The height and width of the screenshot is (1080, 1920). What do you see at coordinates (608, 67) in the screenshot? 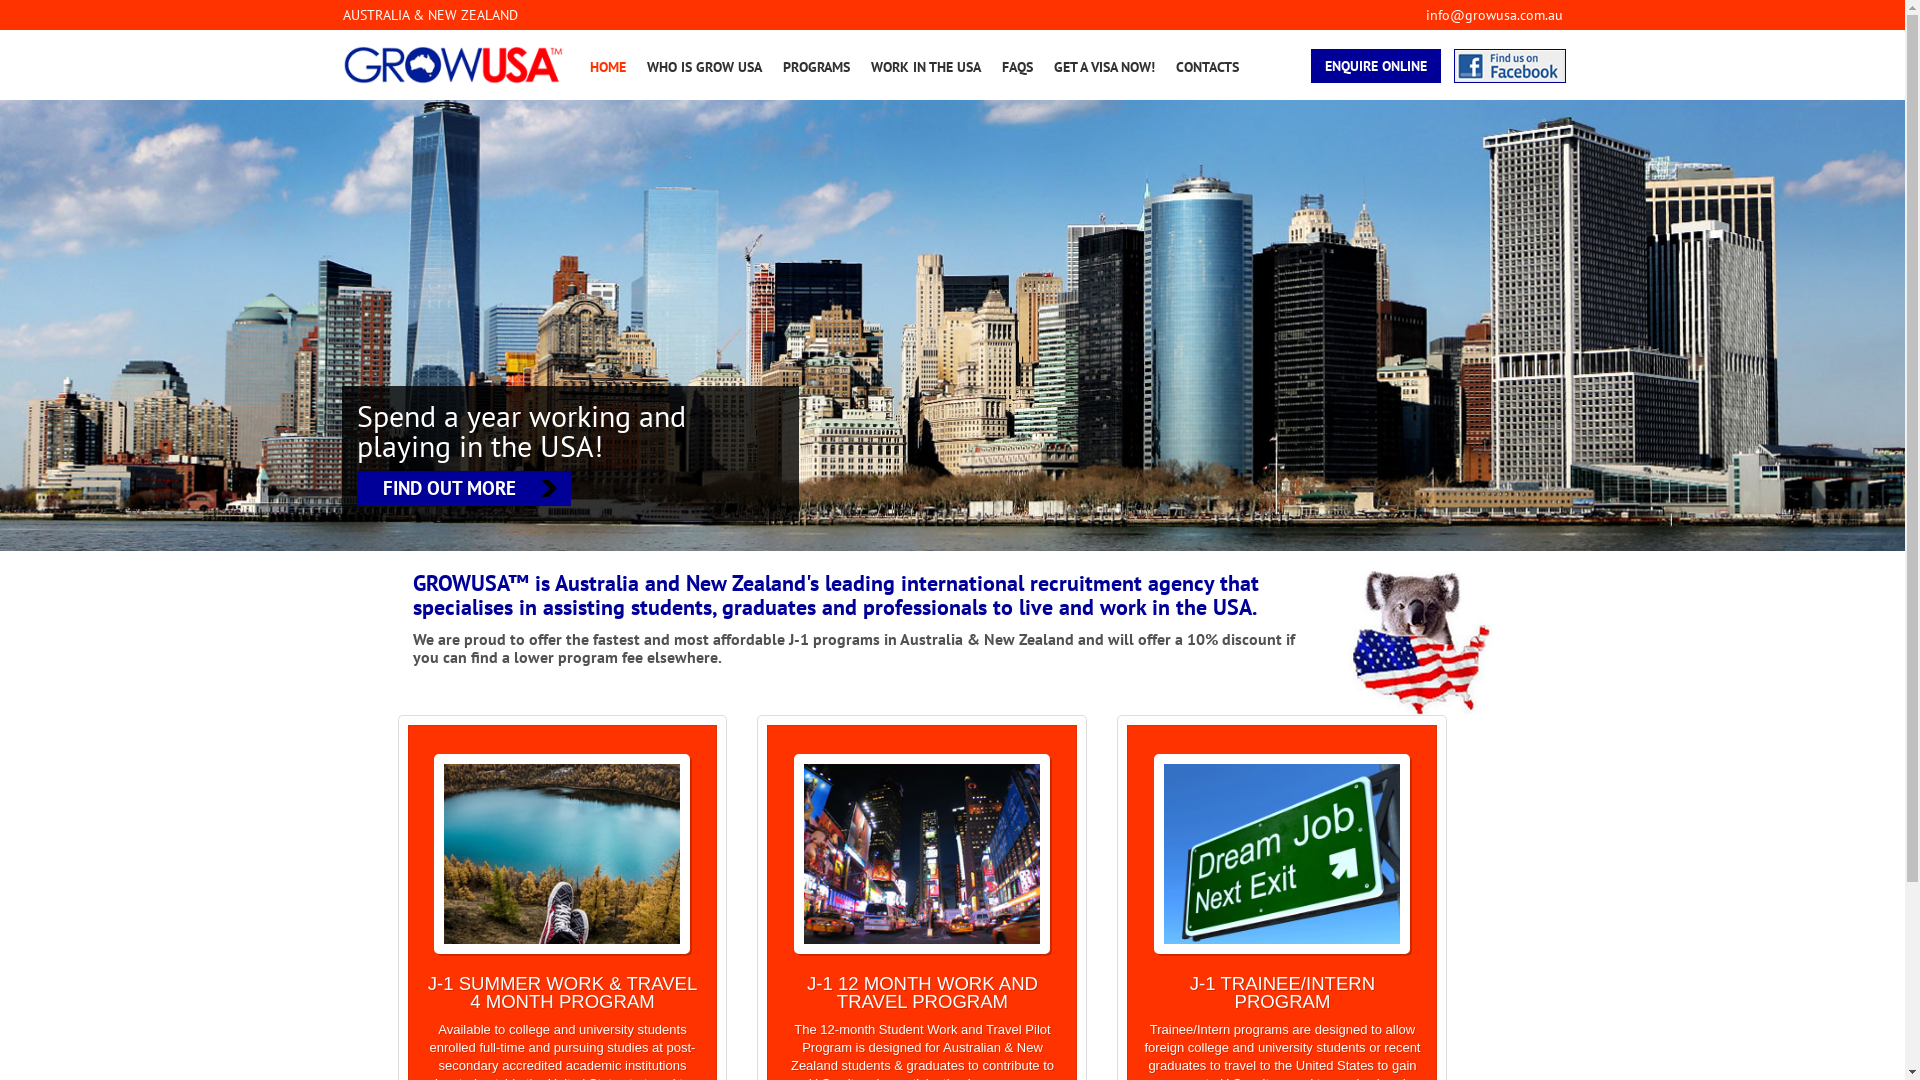
I see `HOME` at bounding box center [608, 67].